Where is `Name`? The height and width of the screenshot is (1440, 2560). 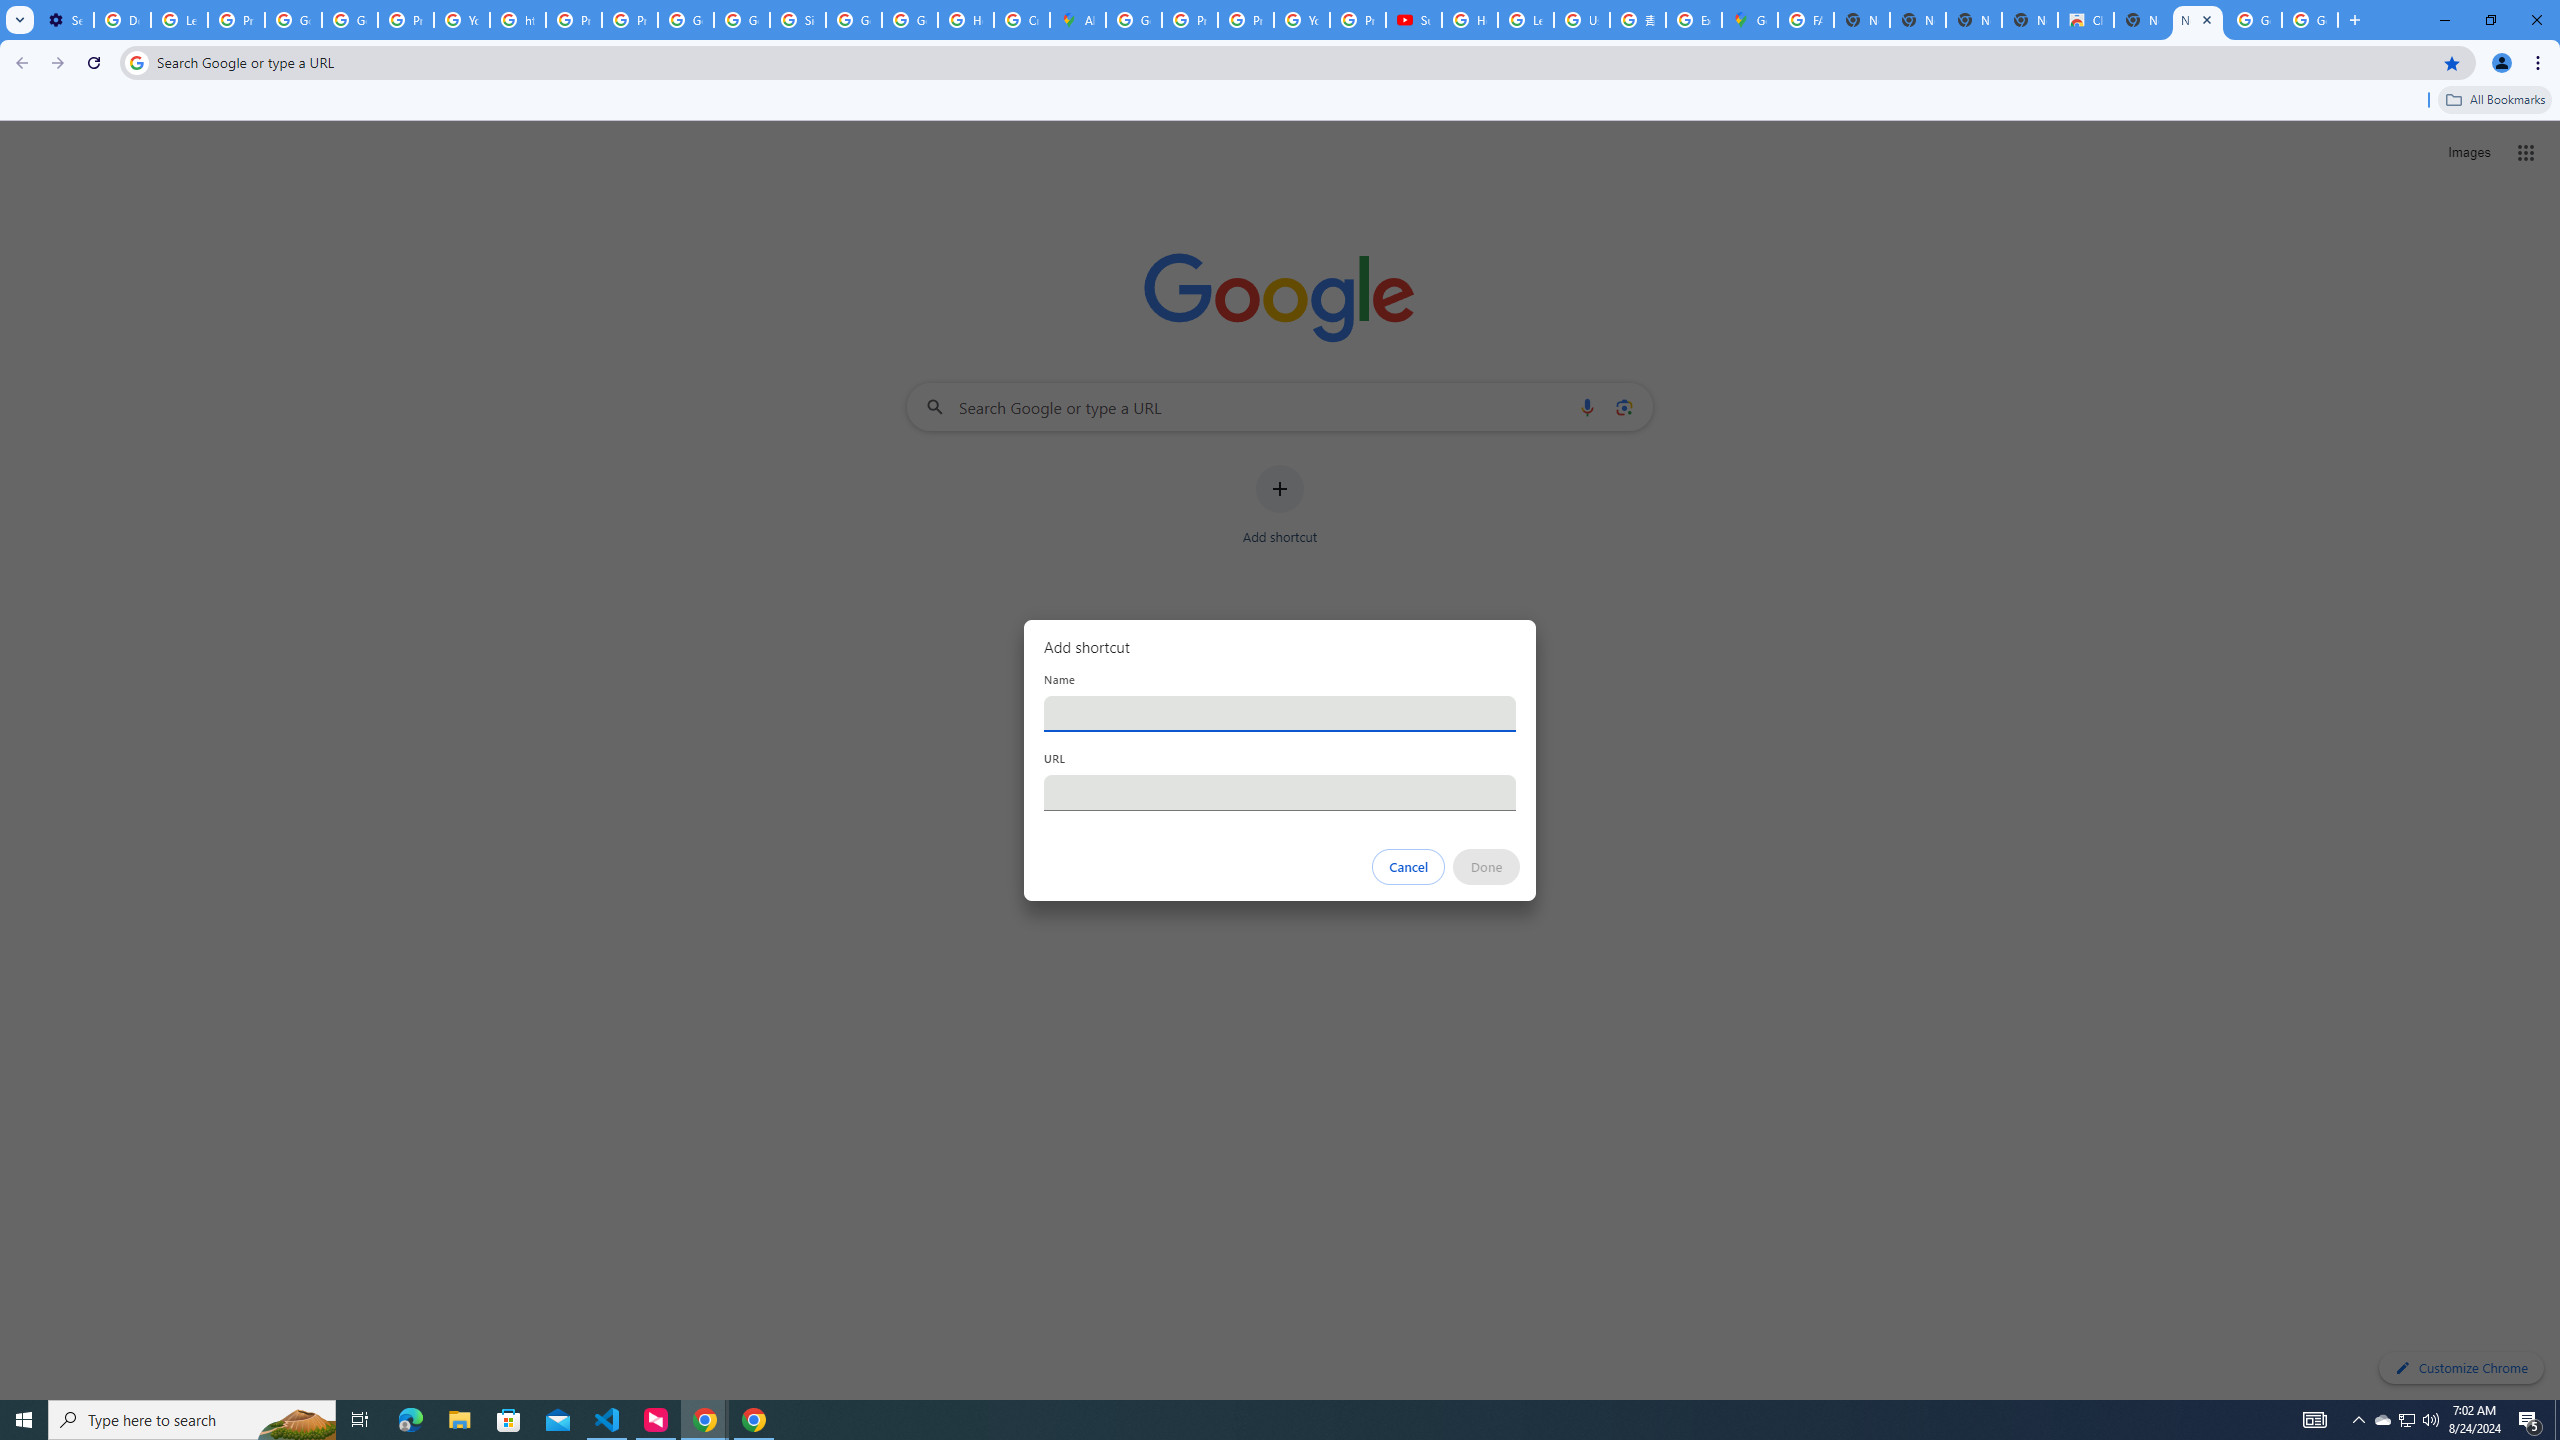 Name is located at coordinates (1280, 713).